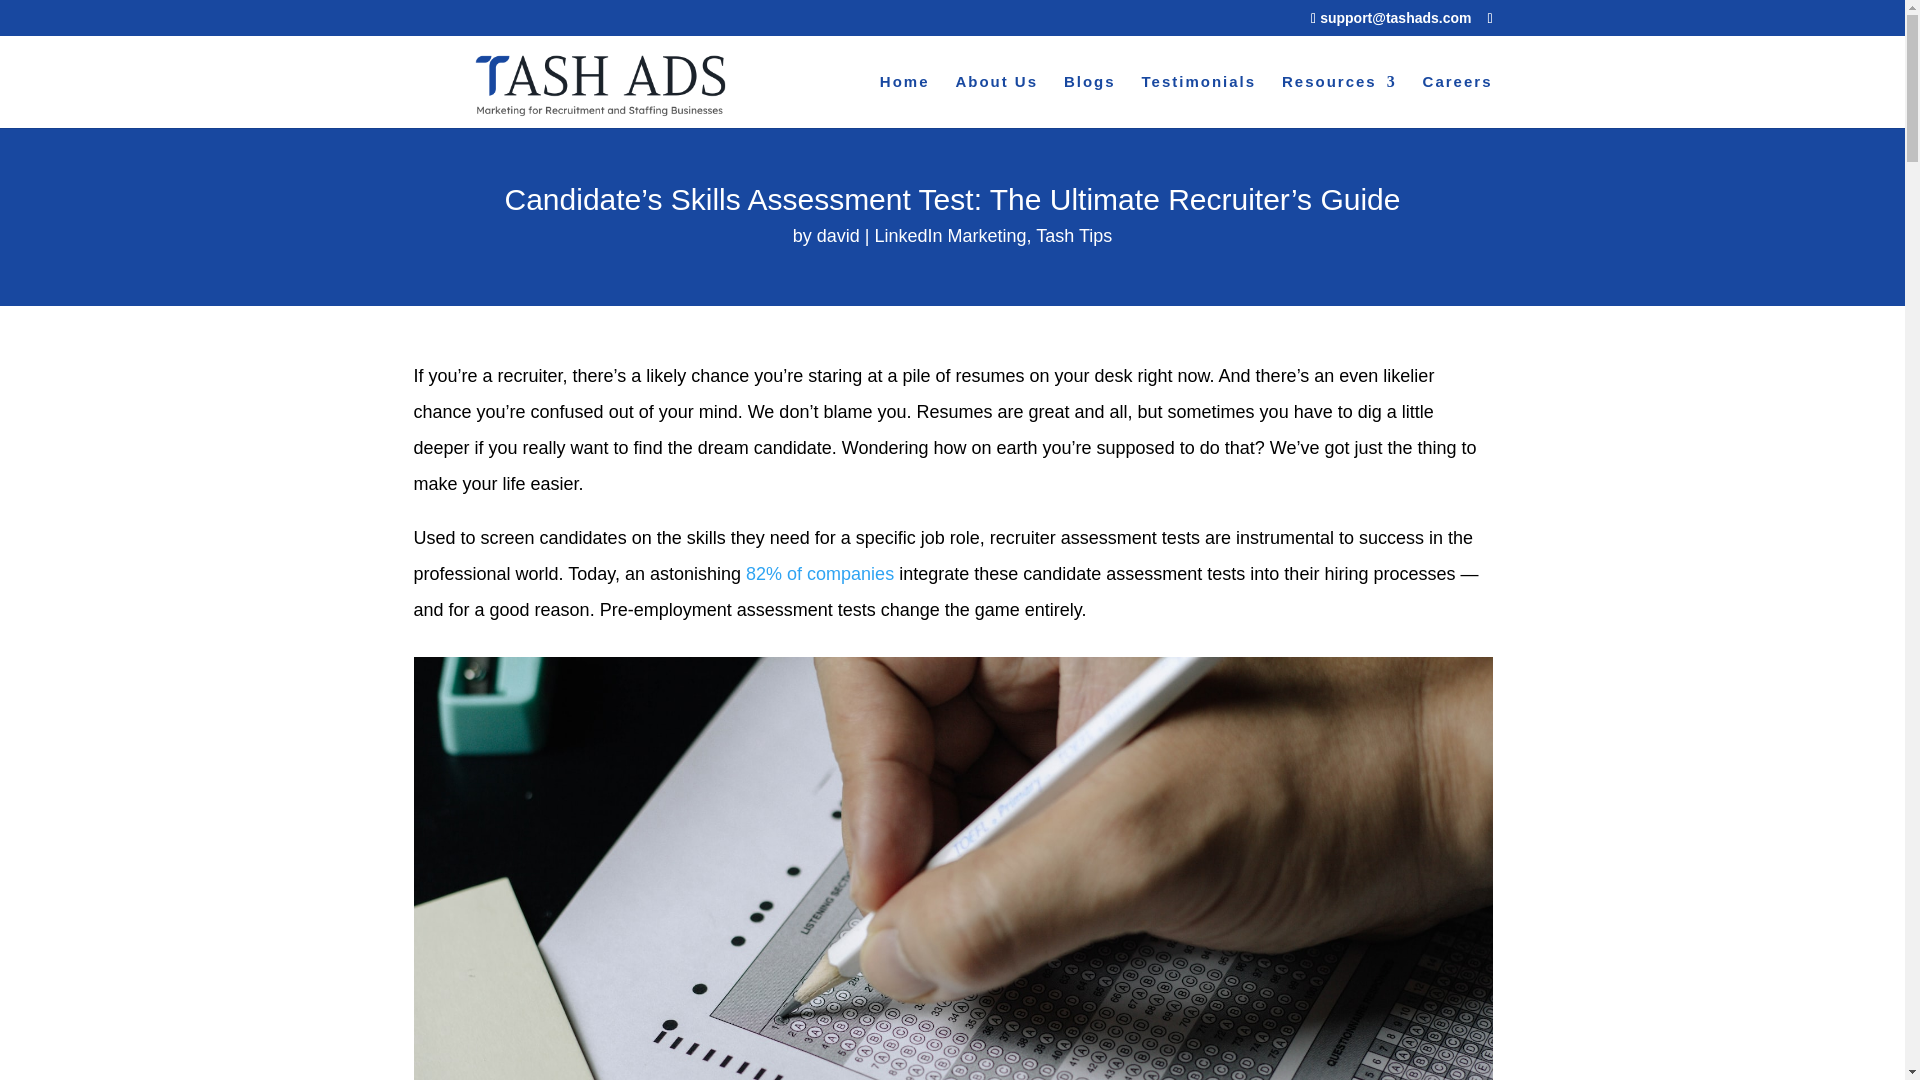 The width and height of the screenshot is (1920, 1080). Describe the element at coordinates (1458, 101) in the screenshot. I see `Careers` at that location.